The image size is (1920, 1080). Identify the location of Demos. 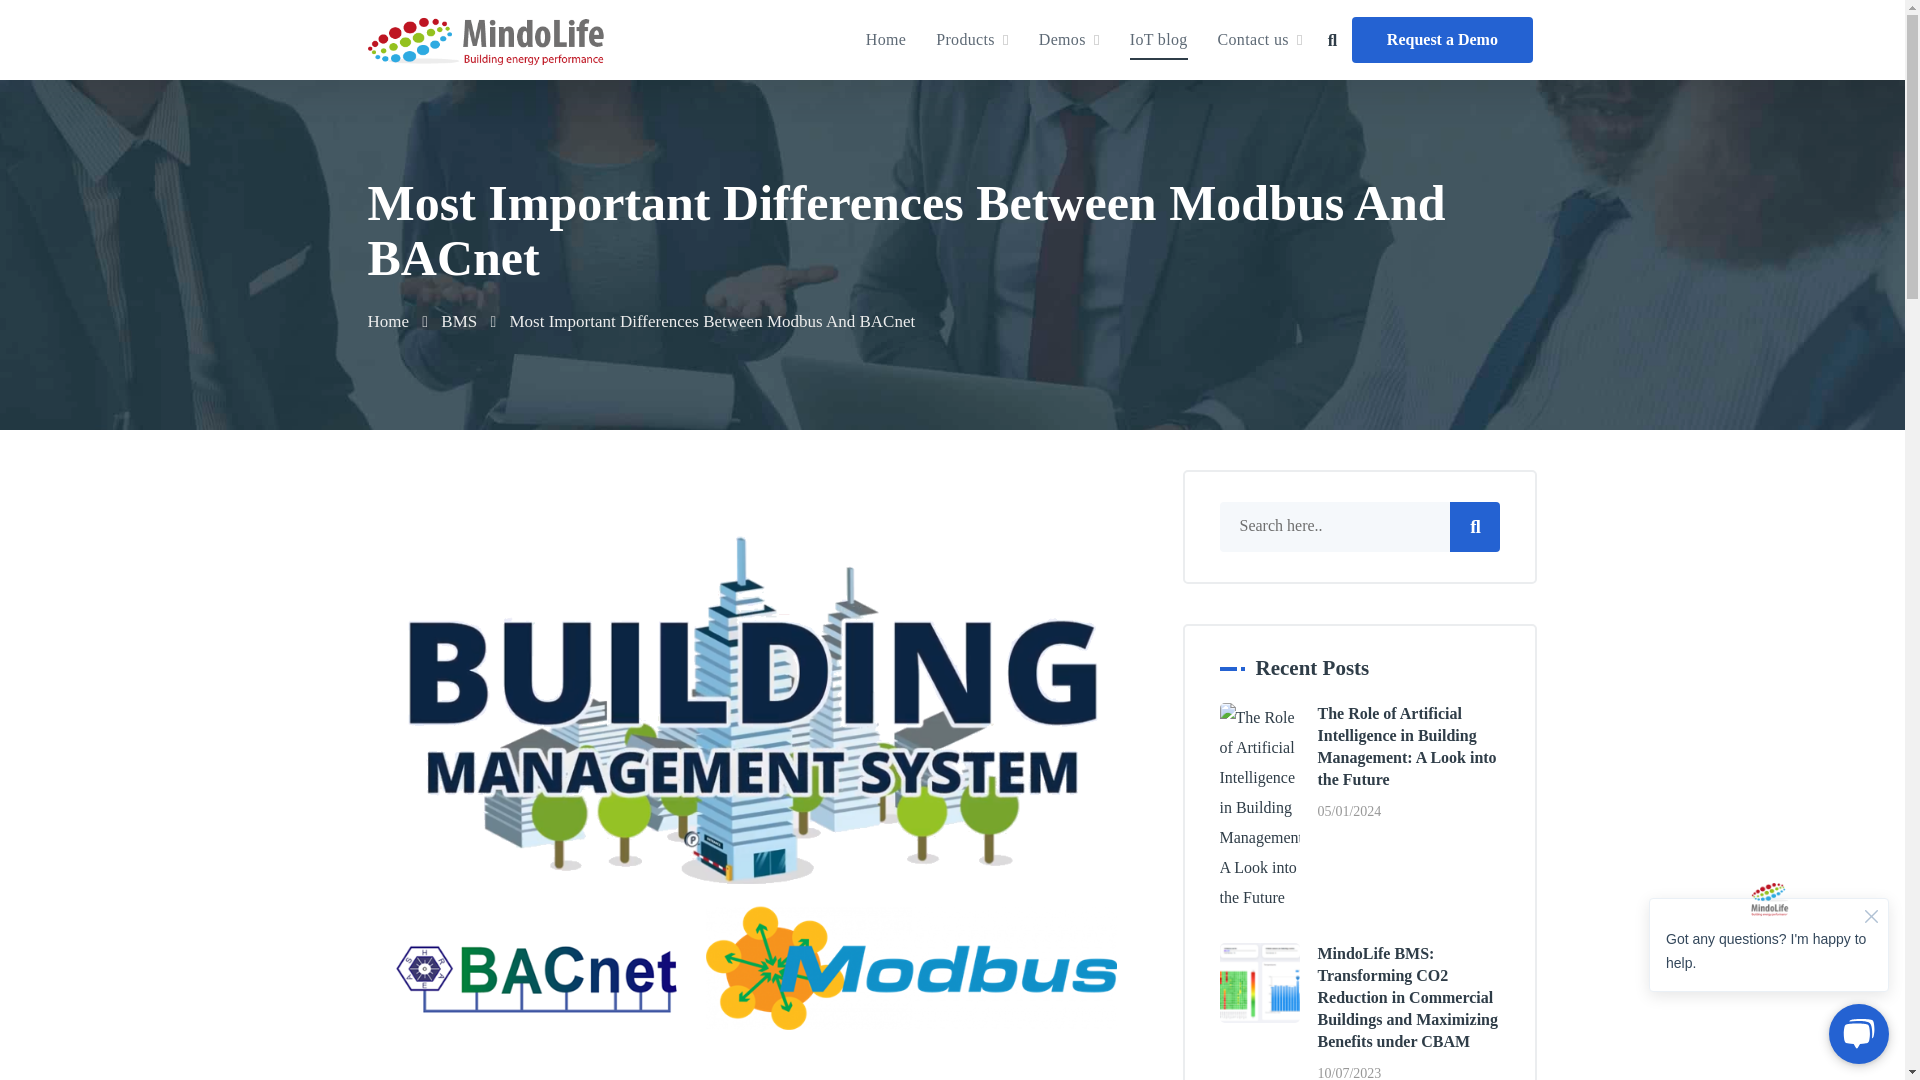
(1069, 40).